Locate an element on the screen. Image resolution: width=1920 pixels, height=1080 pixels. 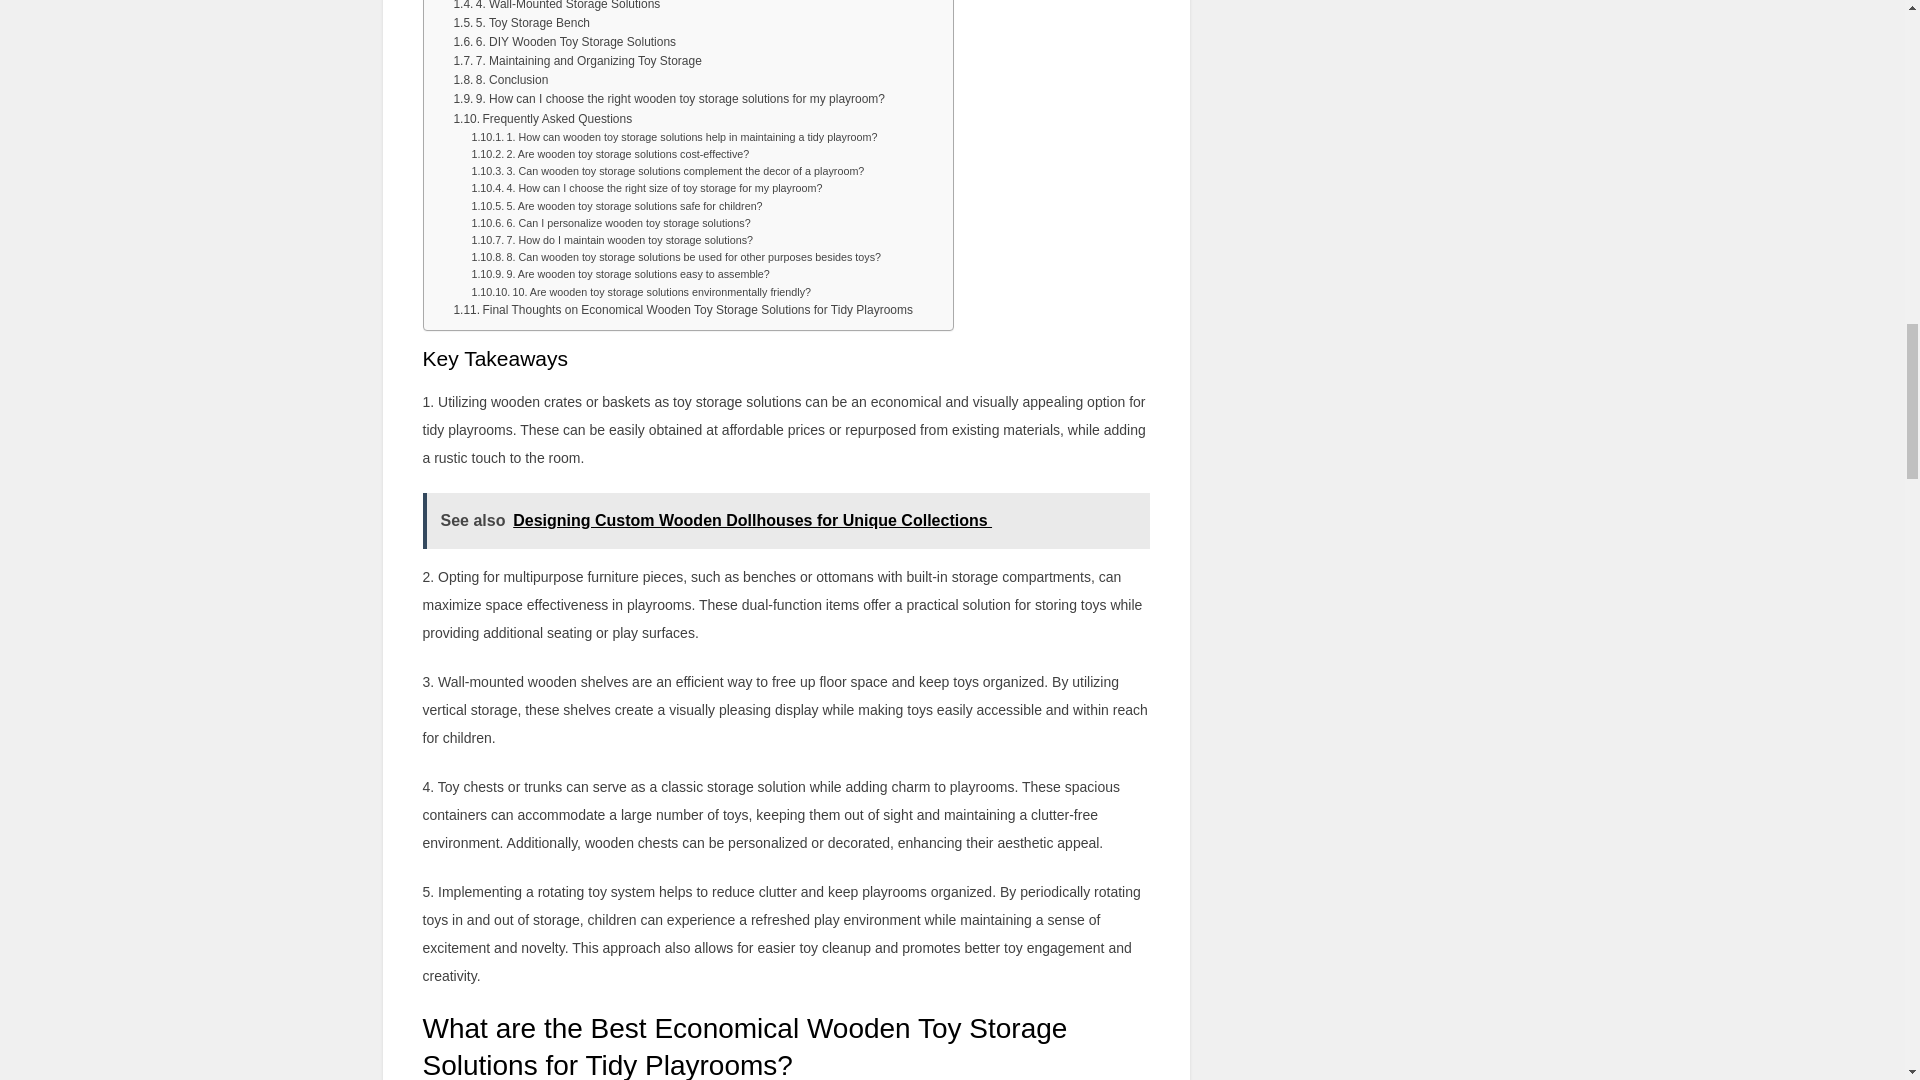
2. Are wooden toy storage solutions cost-effective? is located at coordinates (609, 154).